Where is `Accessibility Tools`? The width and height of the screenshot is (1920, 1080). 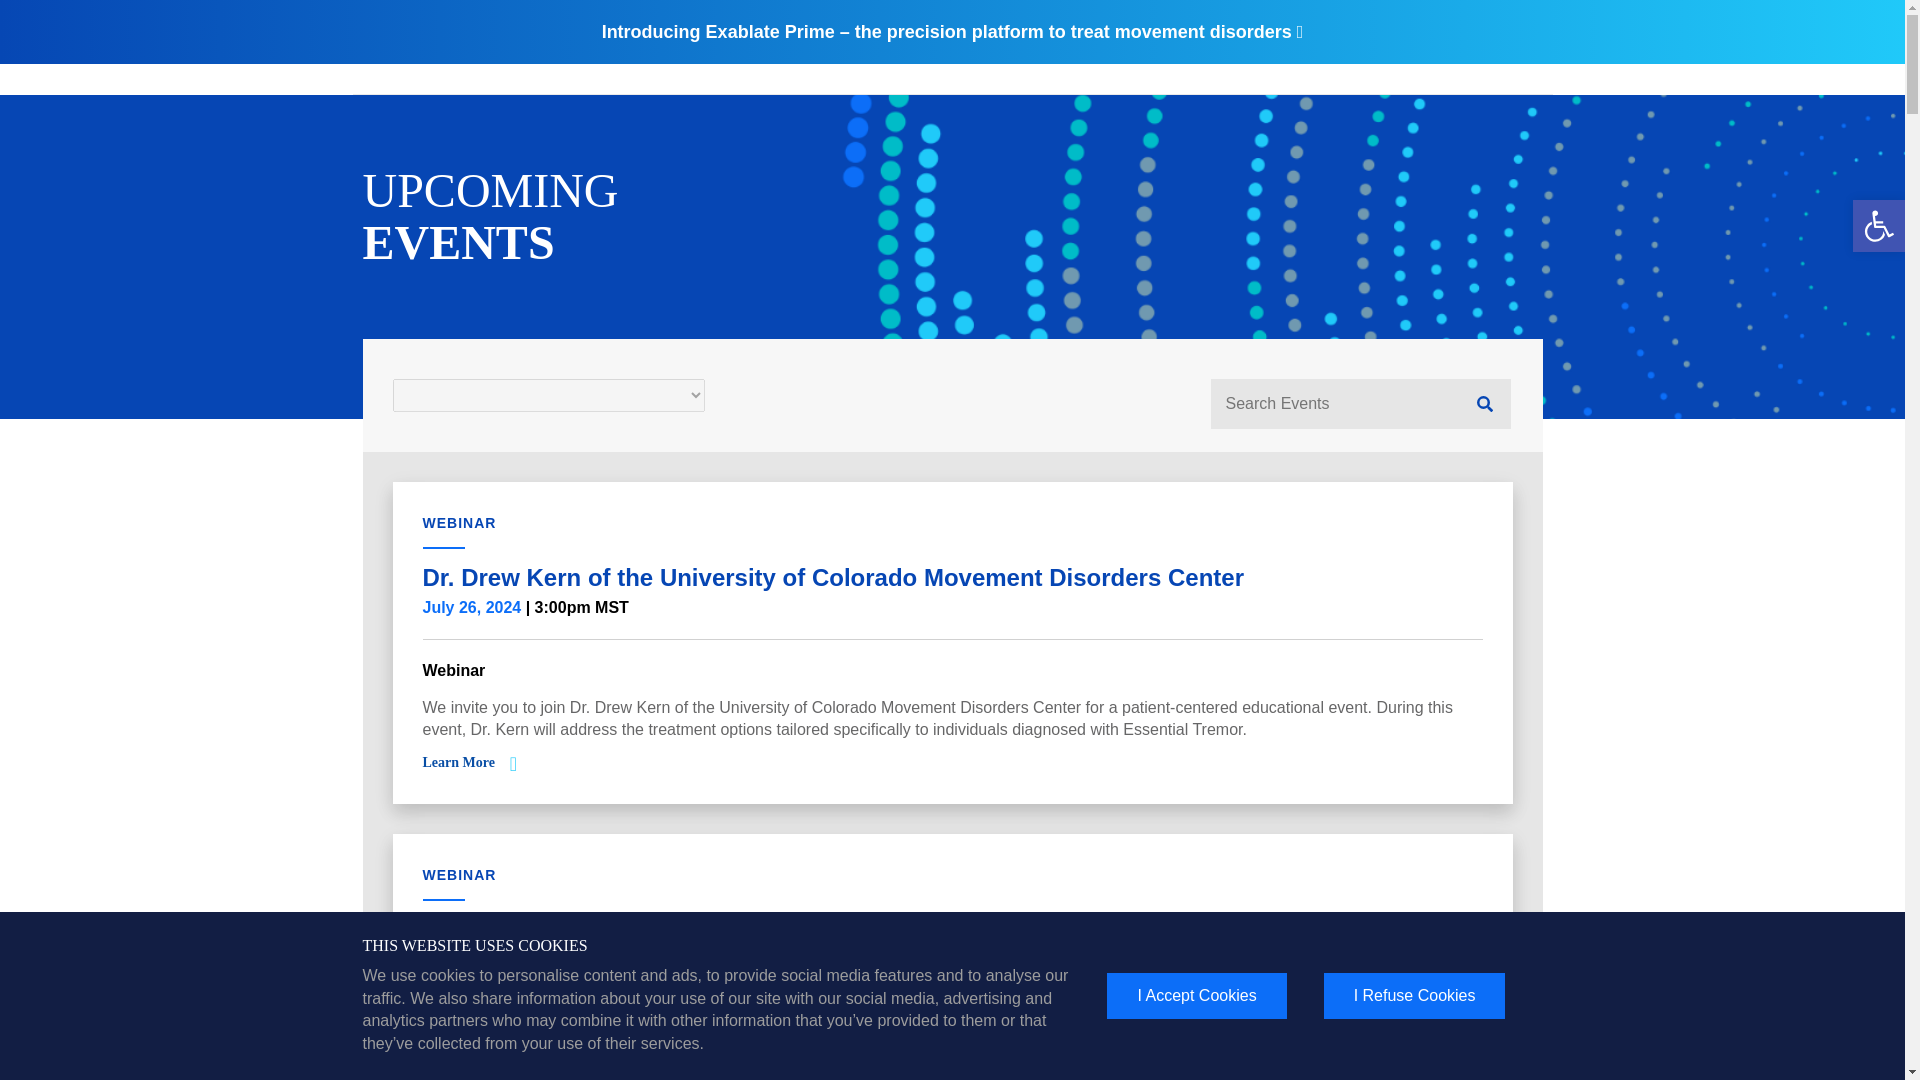
Accessibility Tools is located at coordinates (1878, 225).